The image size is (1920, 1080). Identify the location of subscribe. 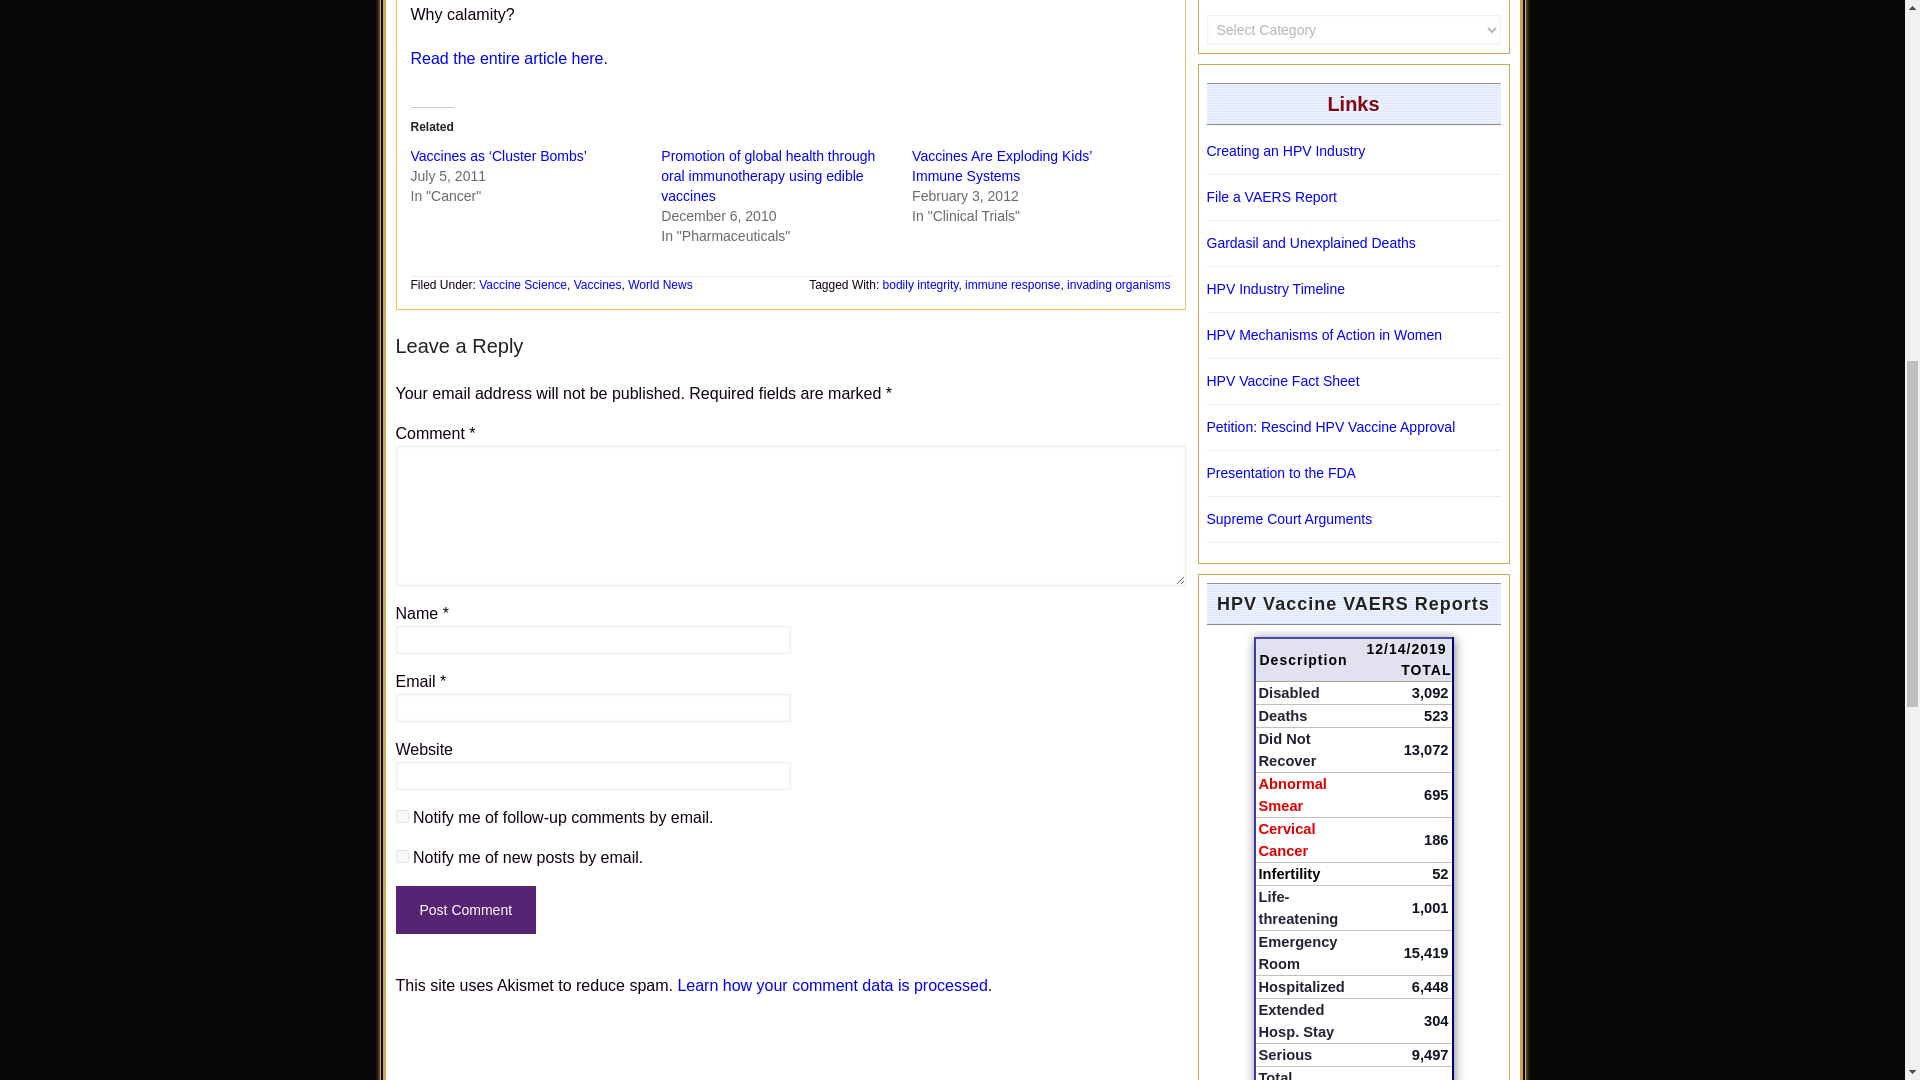
(402, 856).